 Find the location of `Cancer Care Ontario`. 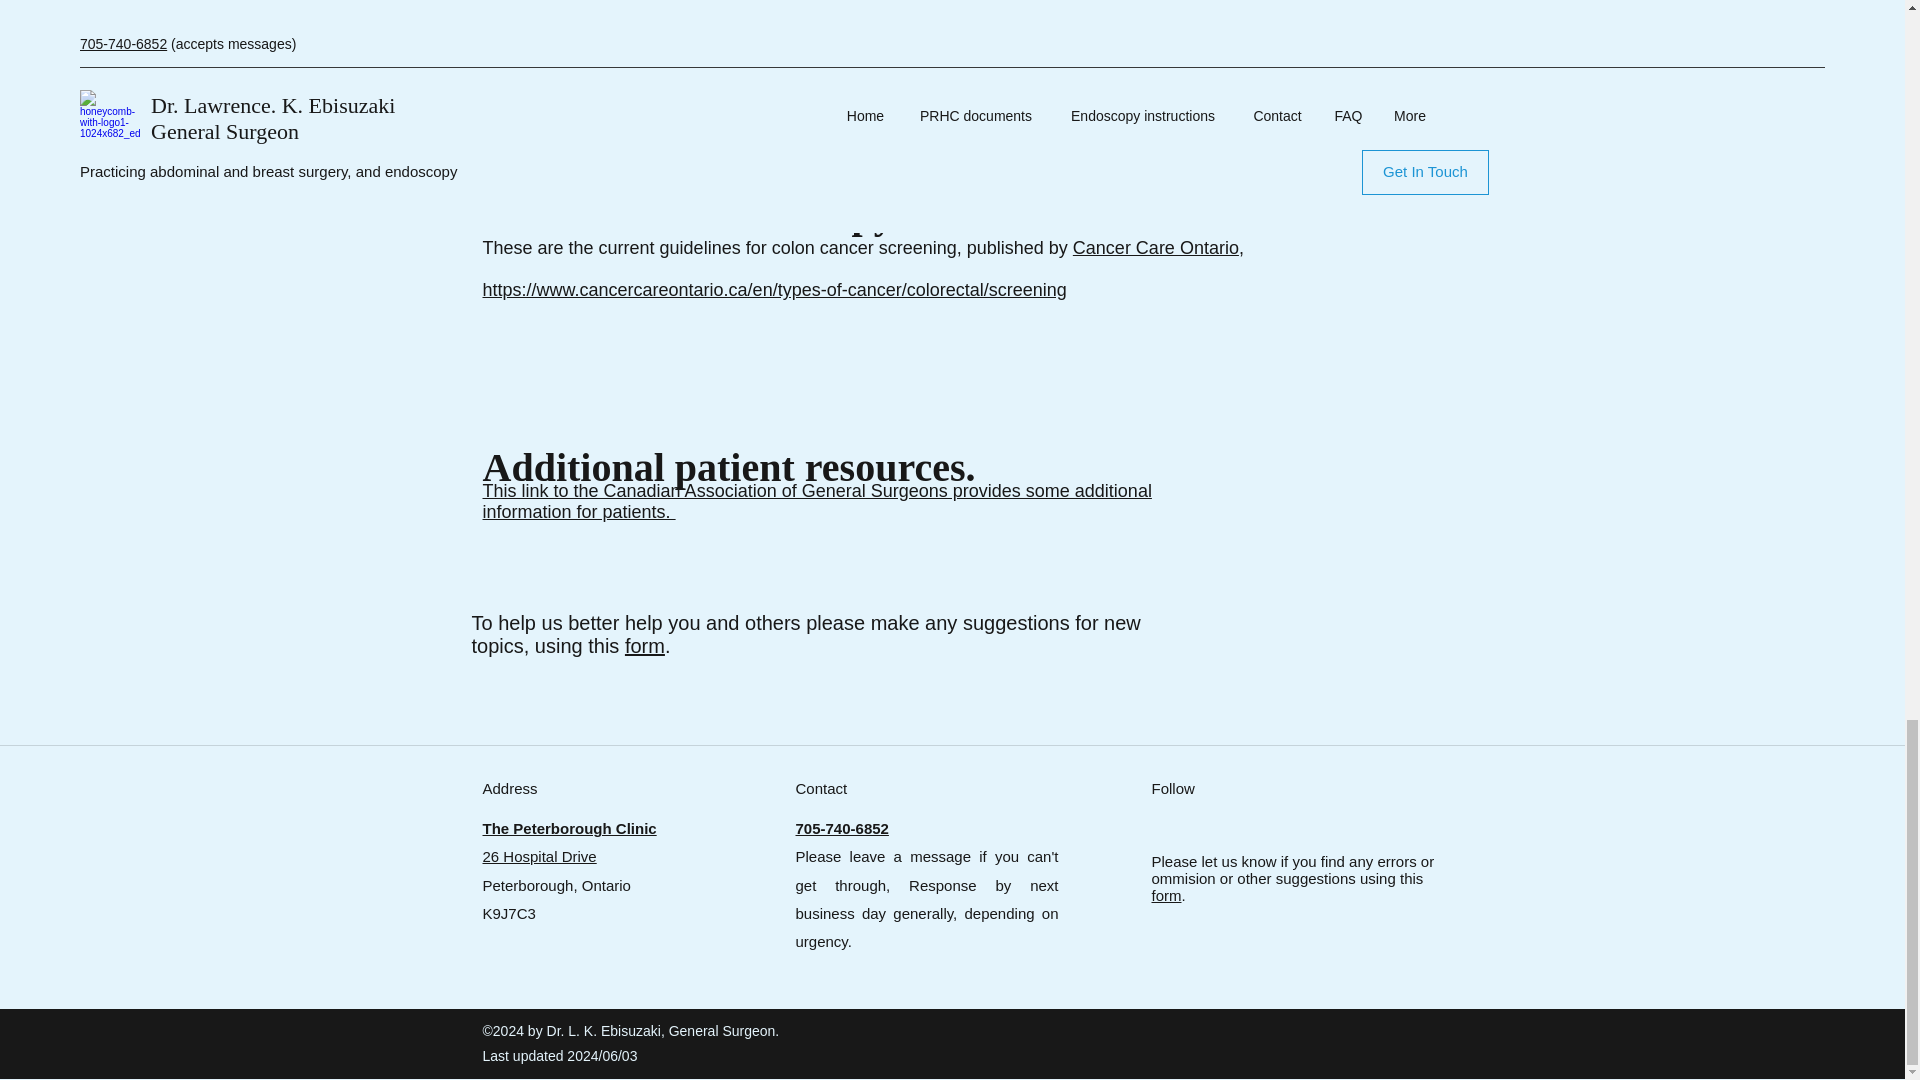

Cancer Care Ontario is located at coordinates (1156, 248).